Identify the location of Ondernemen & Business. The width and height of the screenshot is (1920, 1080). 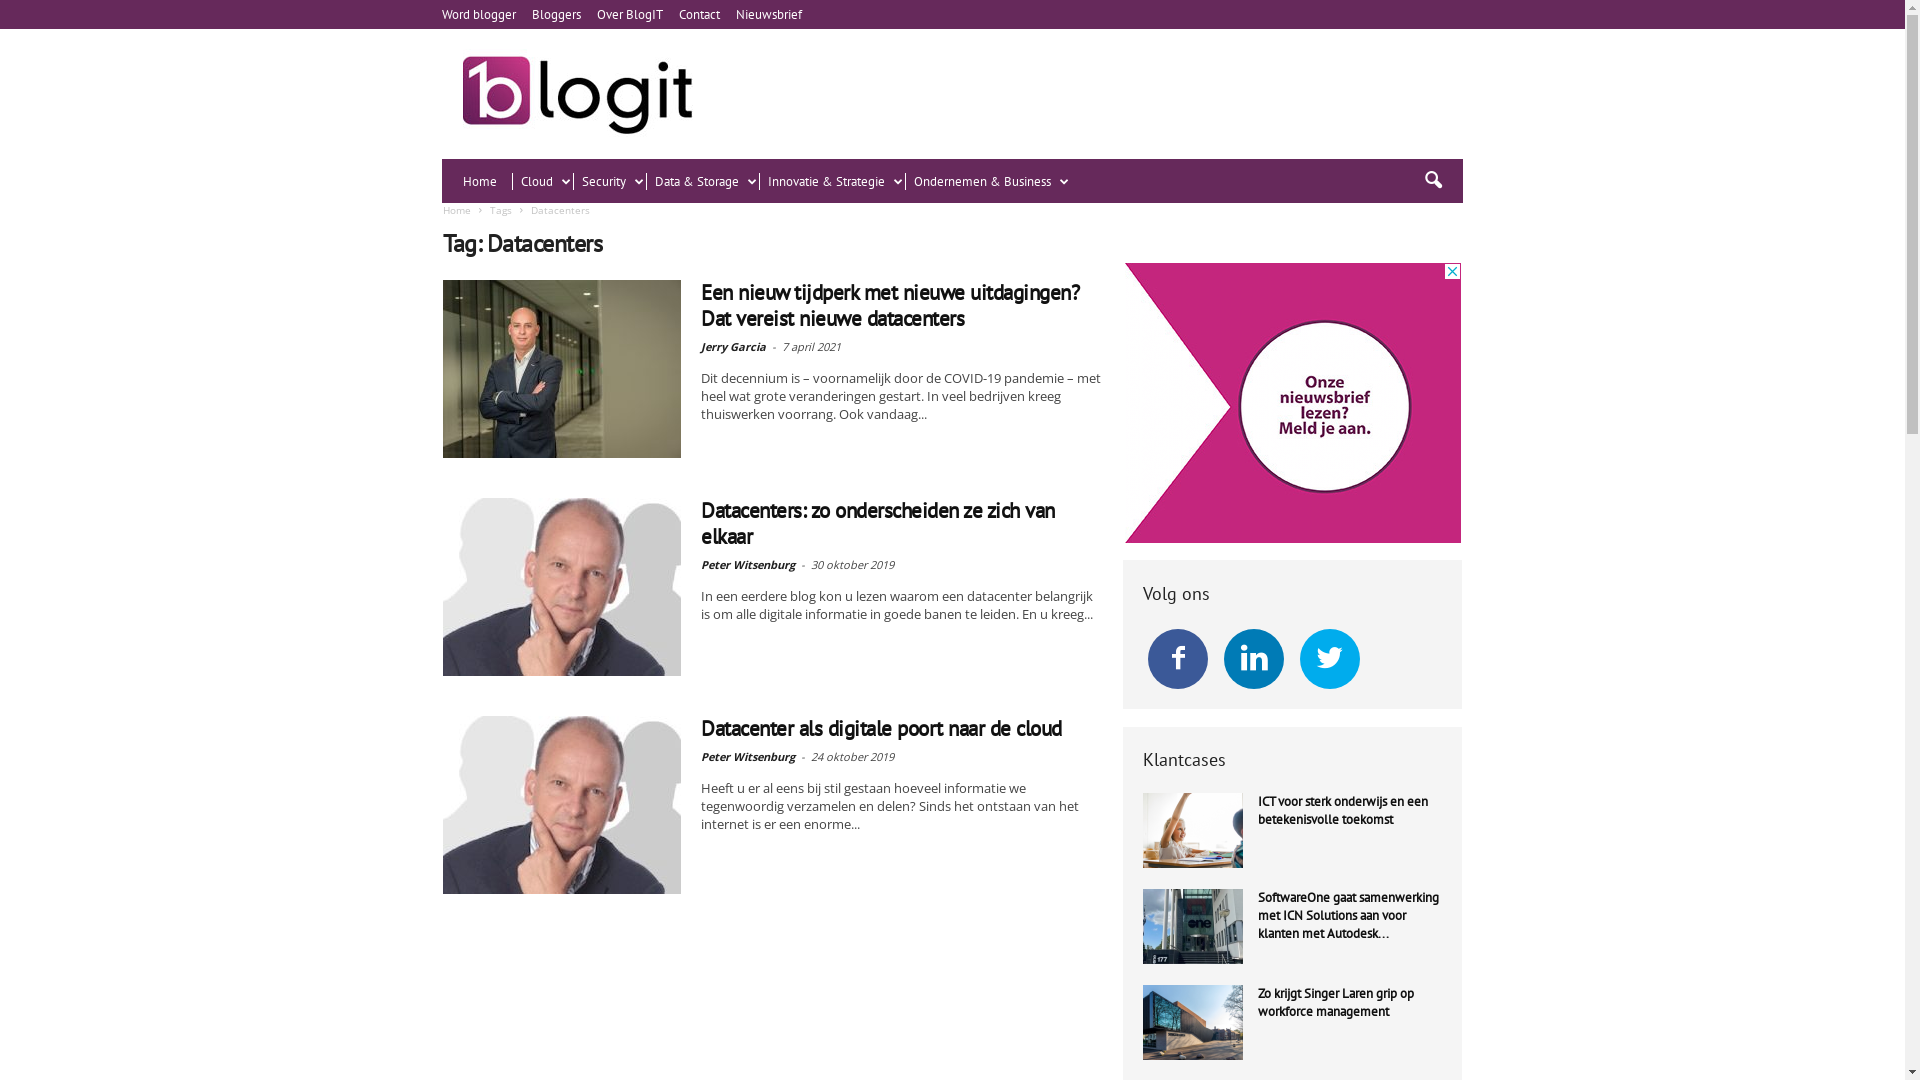
(988, 182).